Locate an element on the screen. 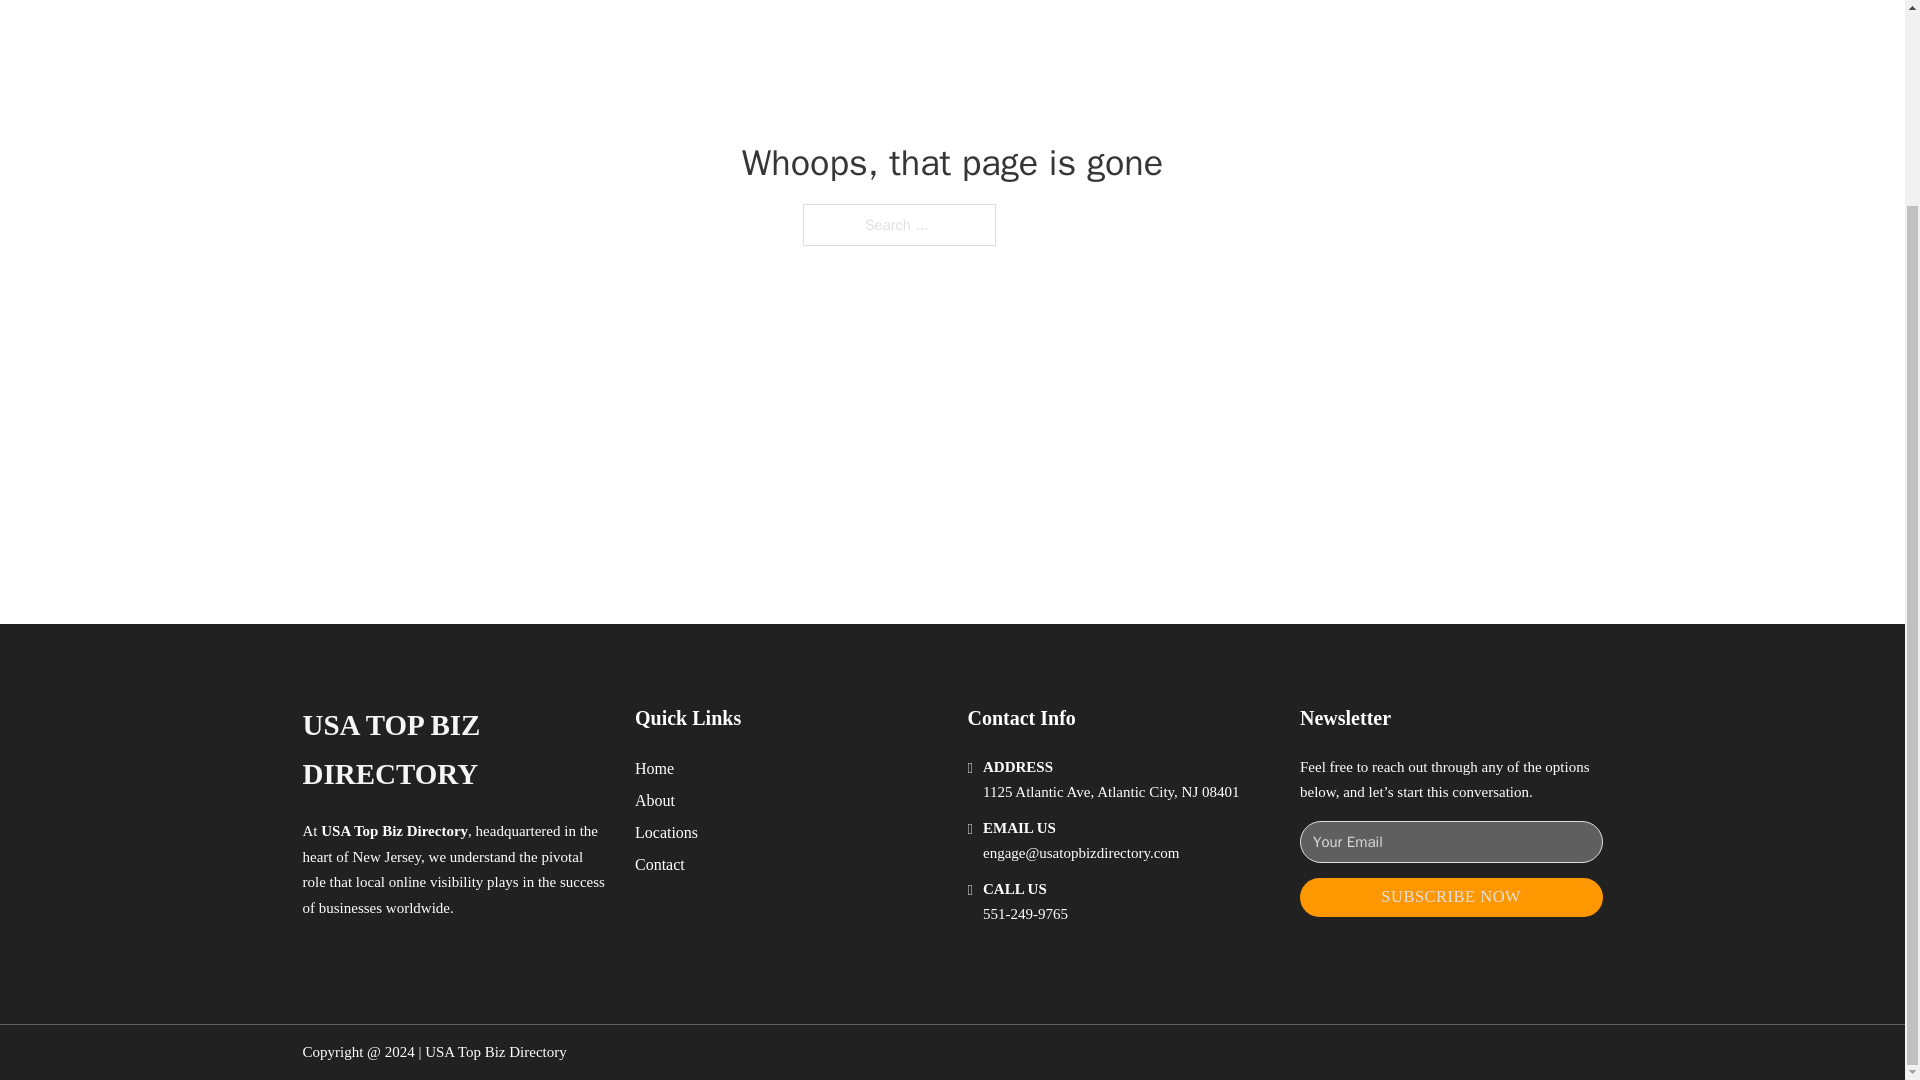 This screenshot has height=1080, width=1920. Home is located at coordinates (654, 768).